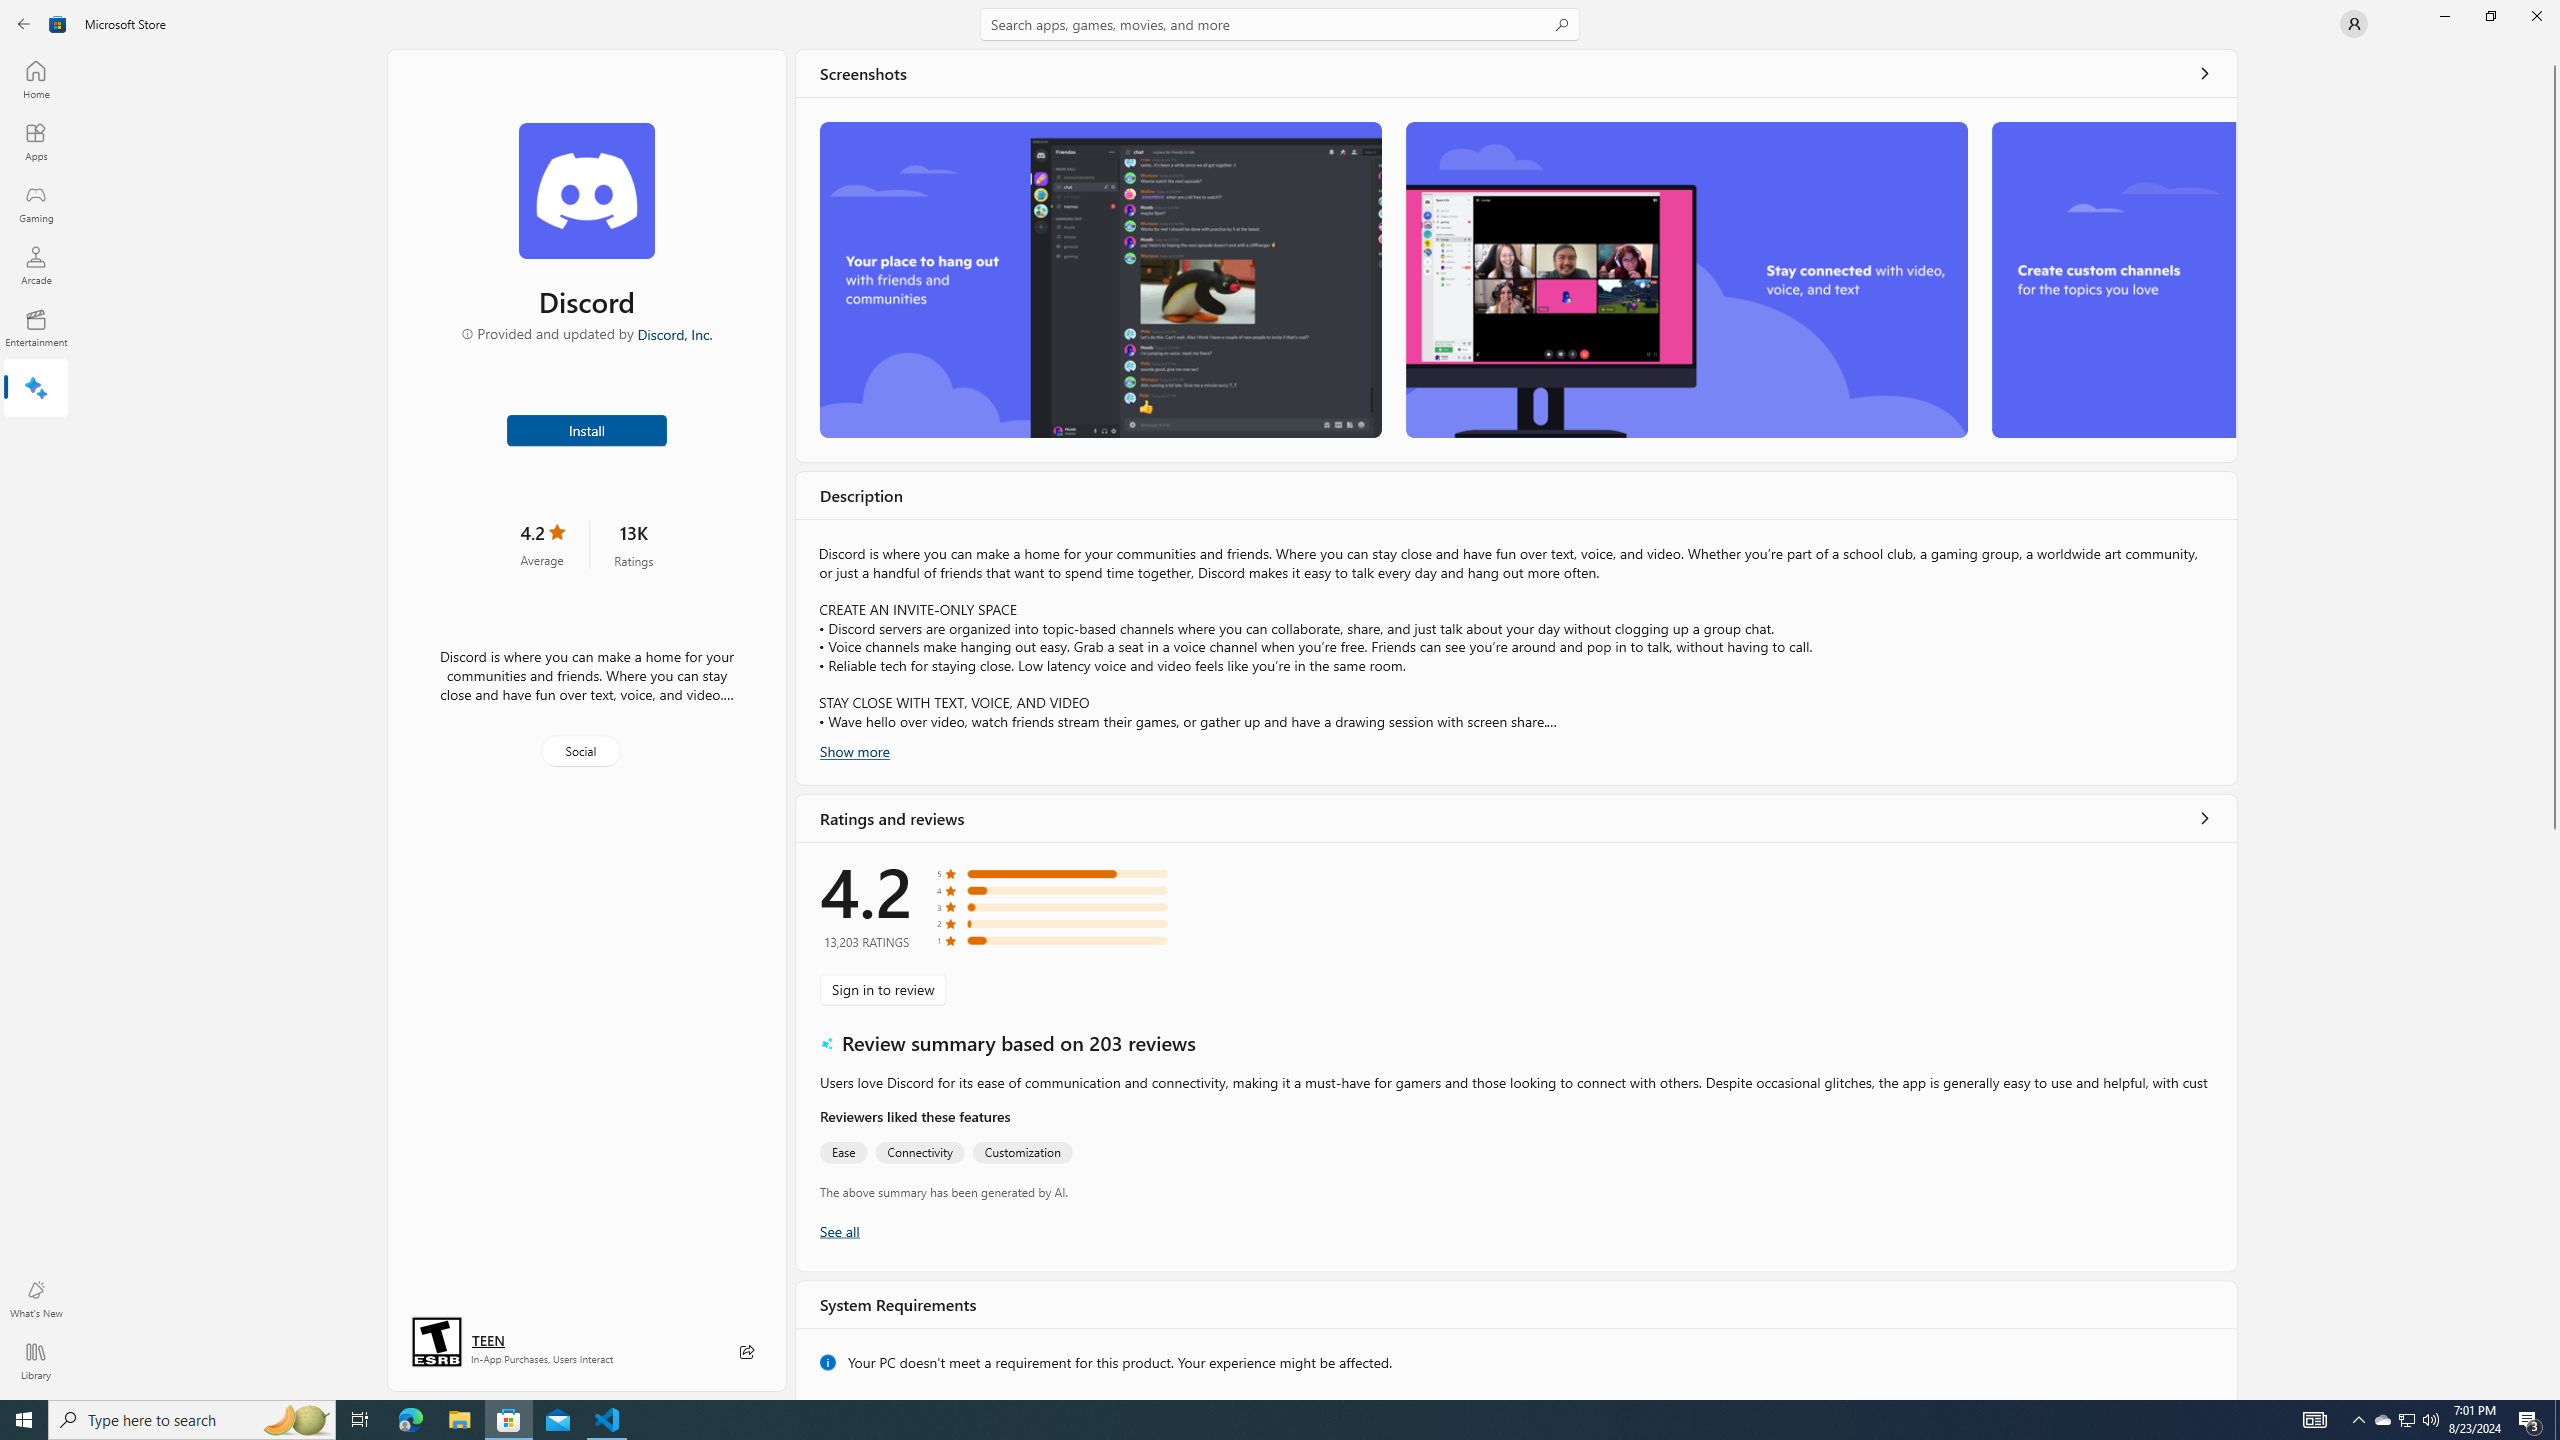  I want to click on Search, so click(1280, 24).